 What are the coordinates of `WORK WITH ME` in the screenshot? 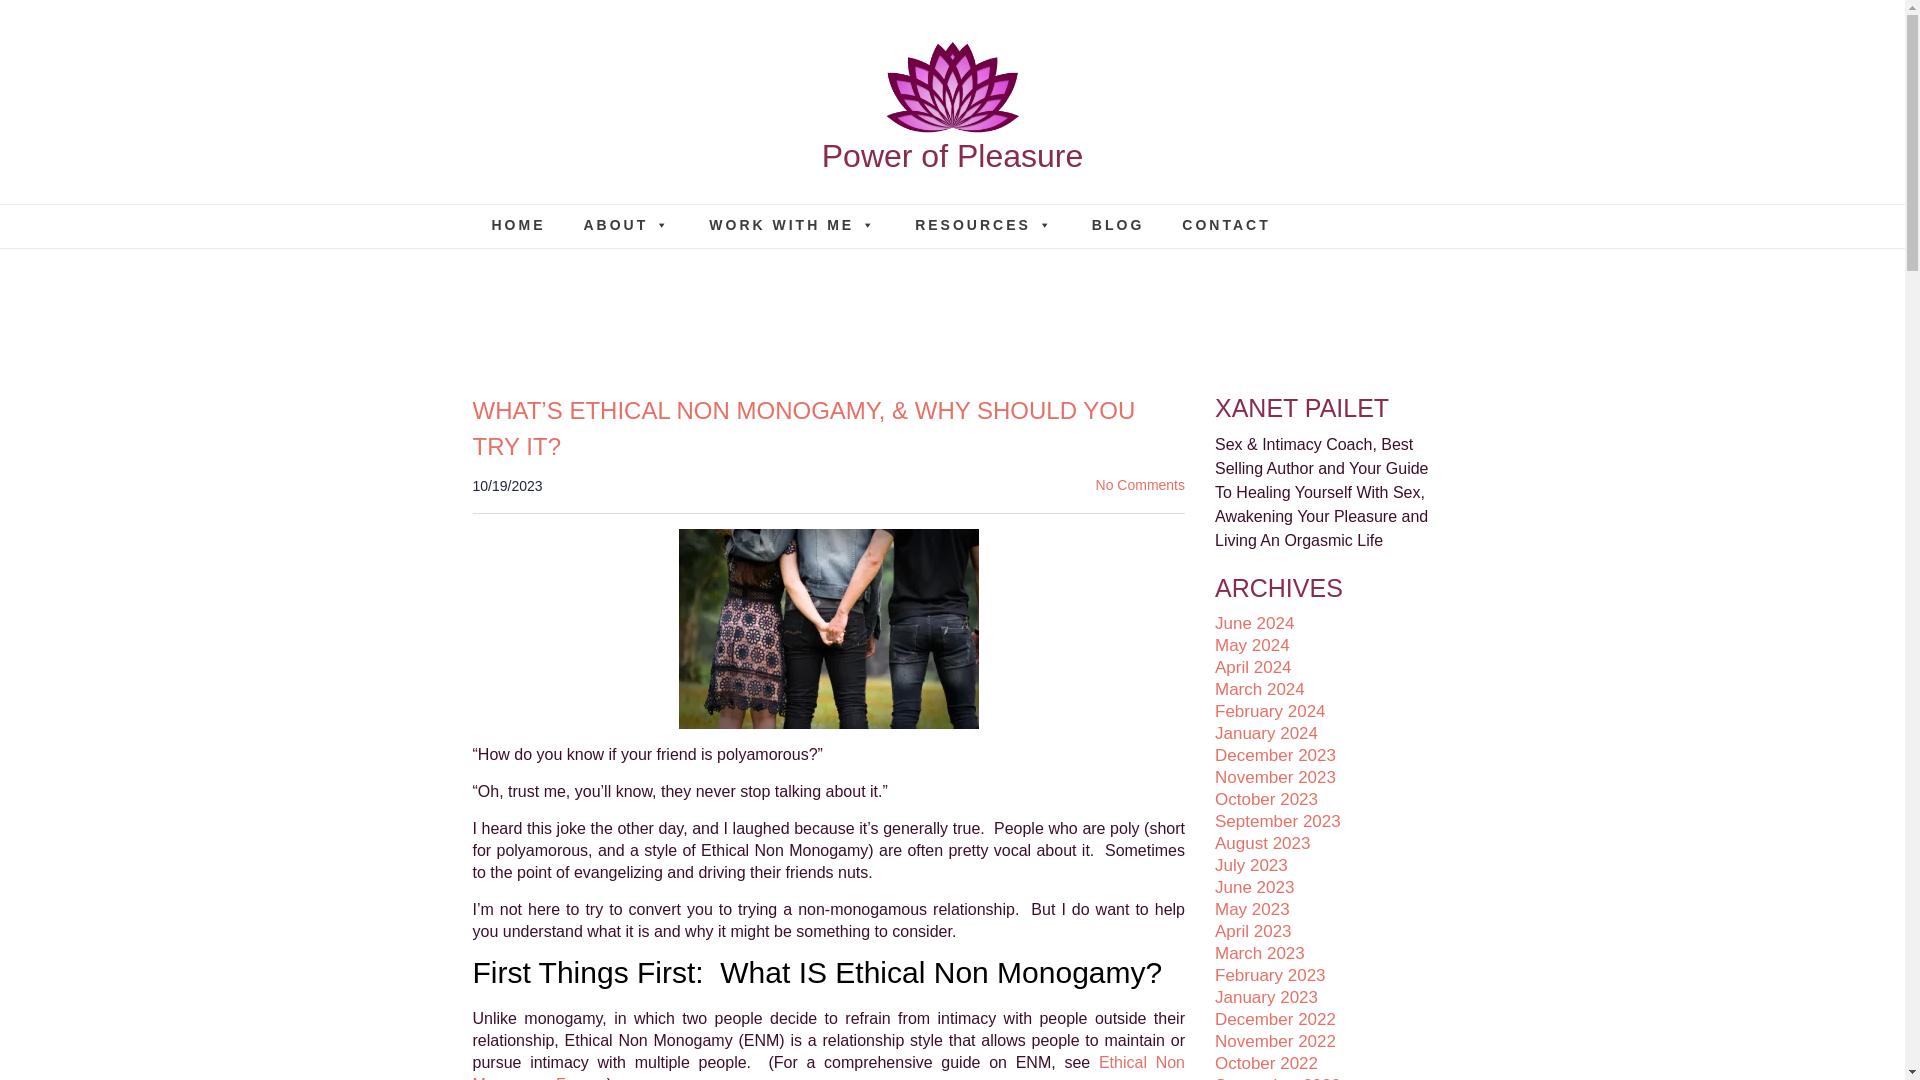 It's located at (792, 225).